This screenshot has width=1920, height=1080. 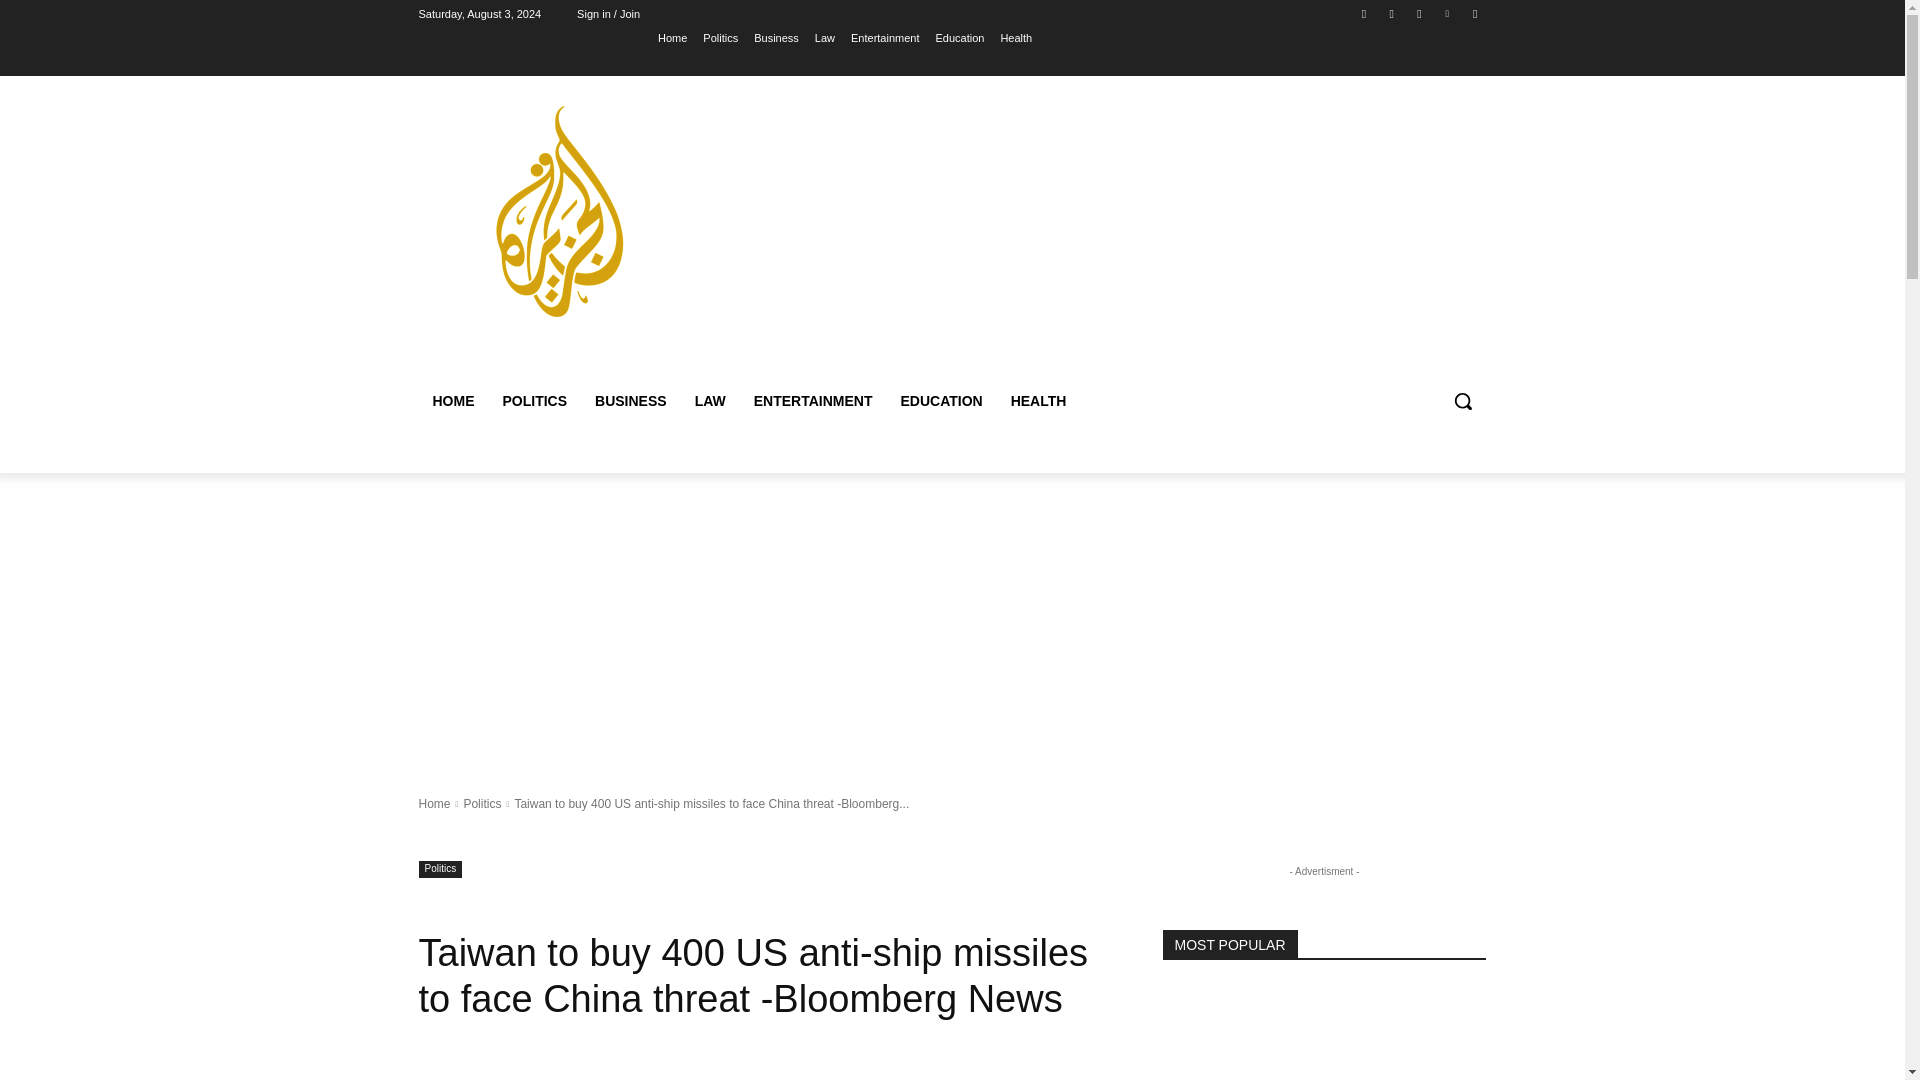 What do you see at coordinates (1418, 13) in the screenshot?
I see `Twitter` at bounding box center [1418, 13].